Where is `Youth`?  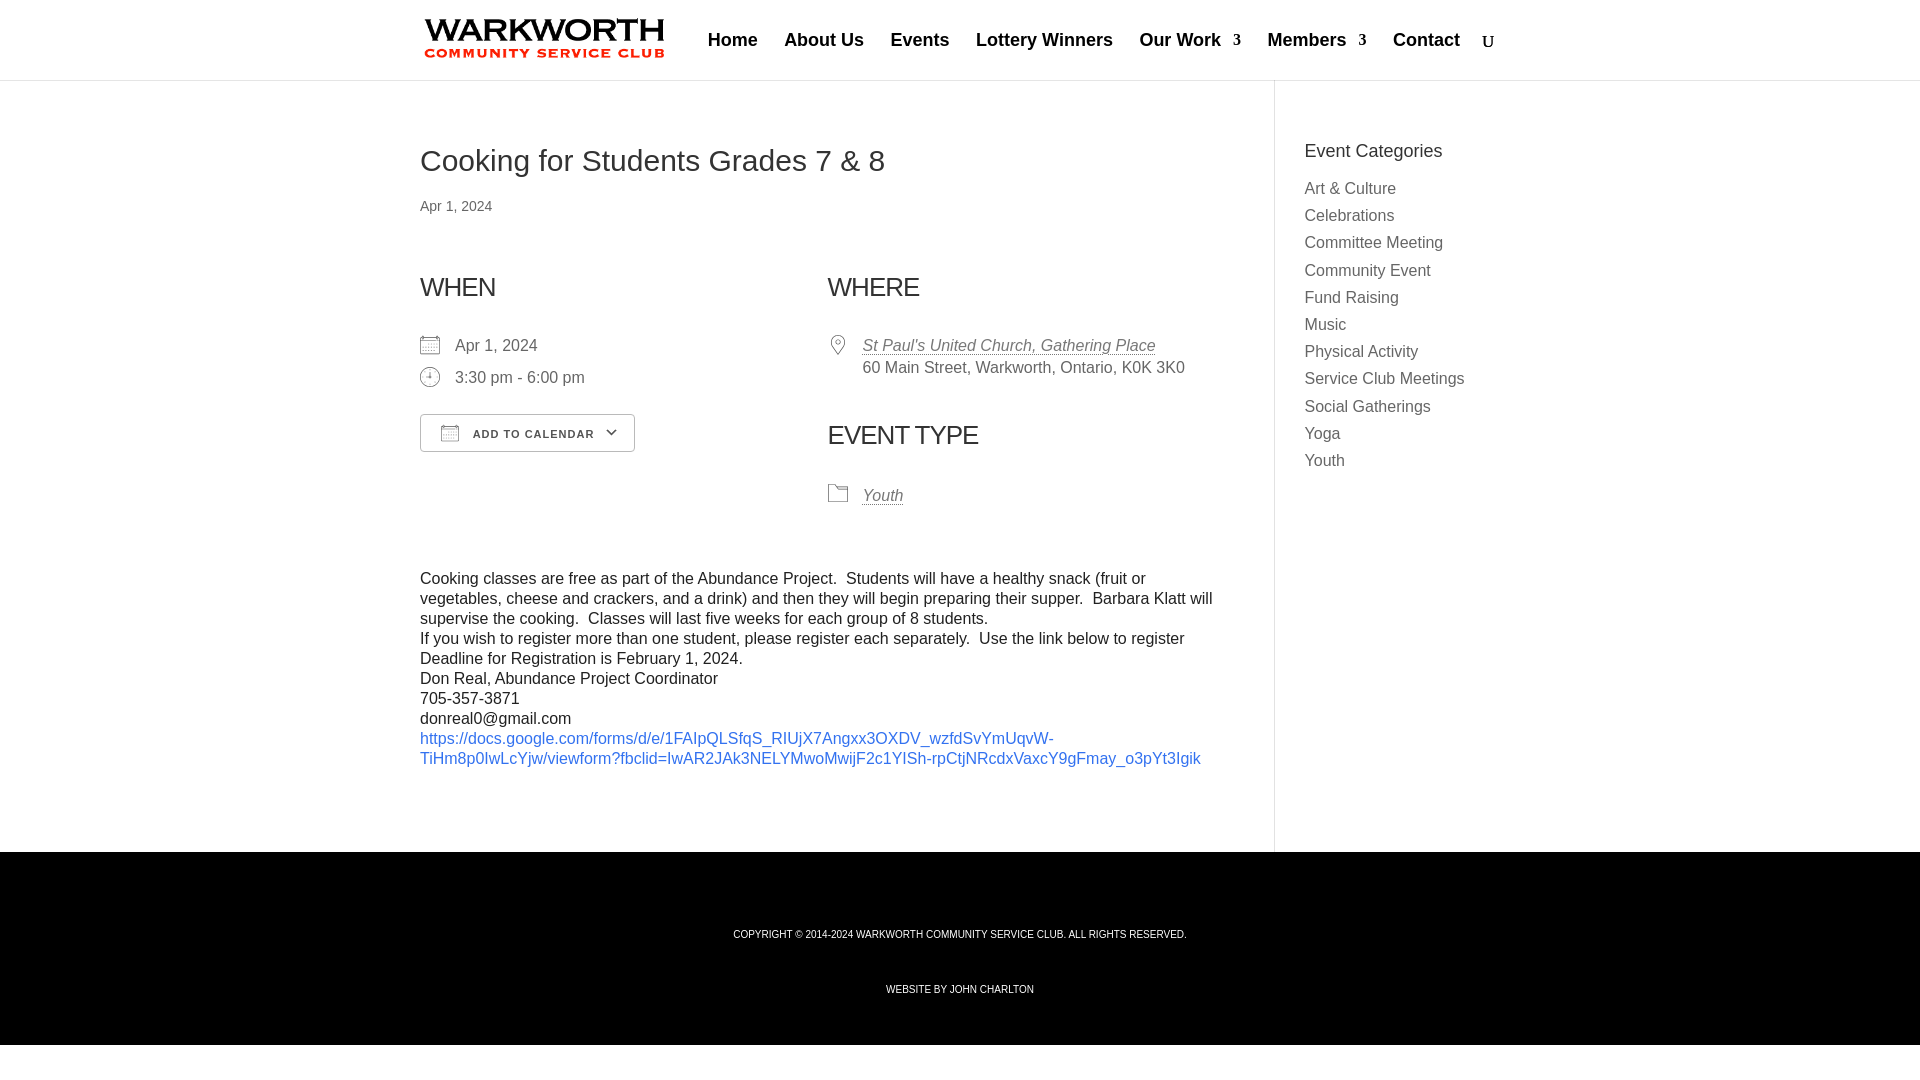 Youth is located at coordinates (883, 496).